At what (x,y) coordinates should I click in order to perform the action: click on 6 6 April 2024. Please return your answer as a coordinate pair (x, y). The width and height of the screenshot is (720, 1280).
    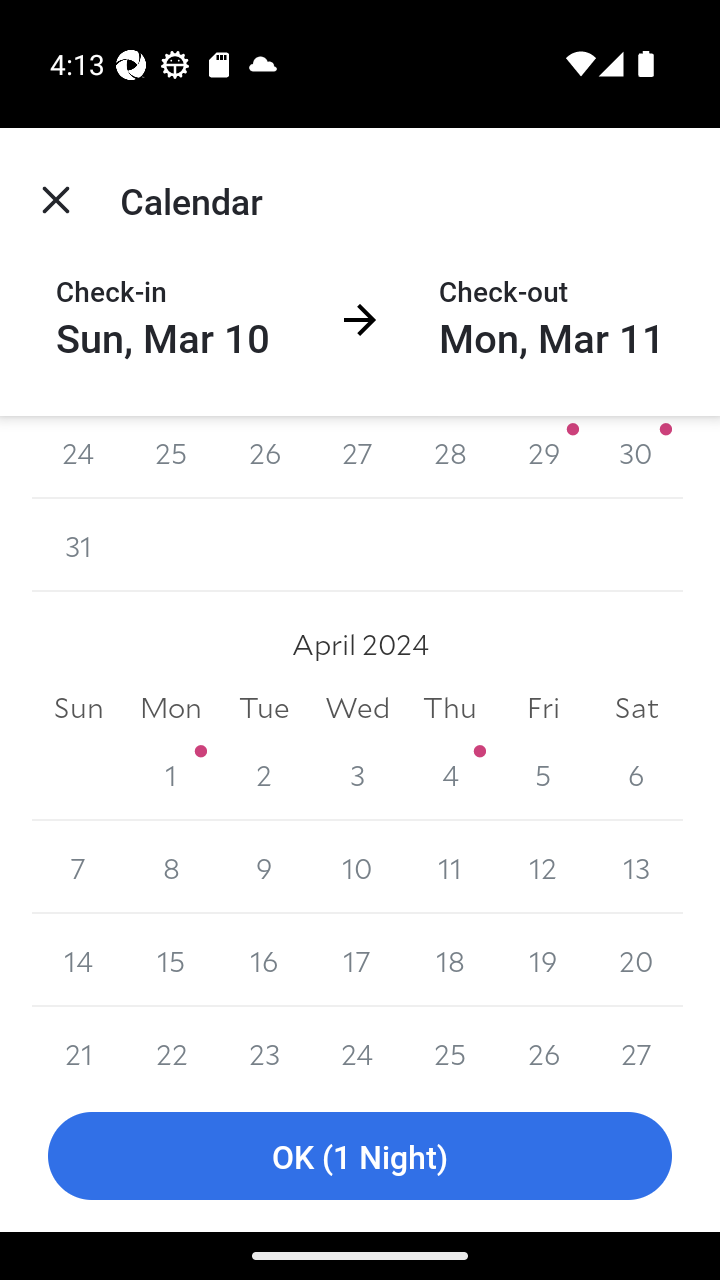
    Looking at the image, I should click on (636, 774).